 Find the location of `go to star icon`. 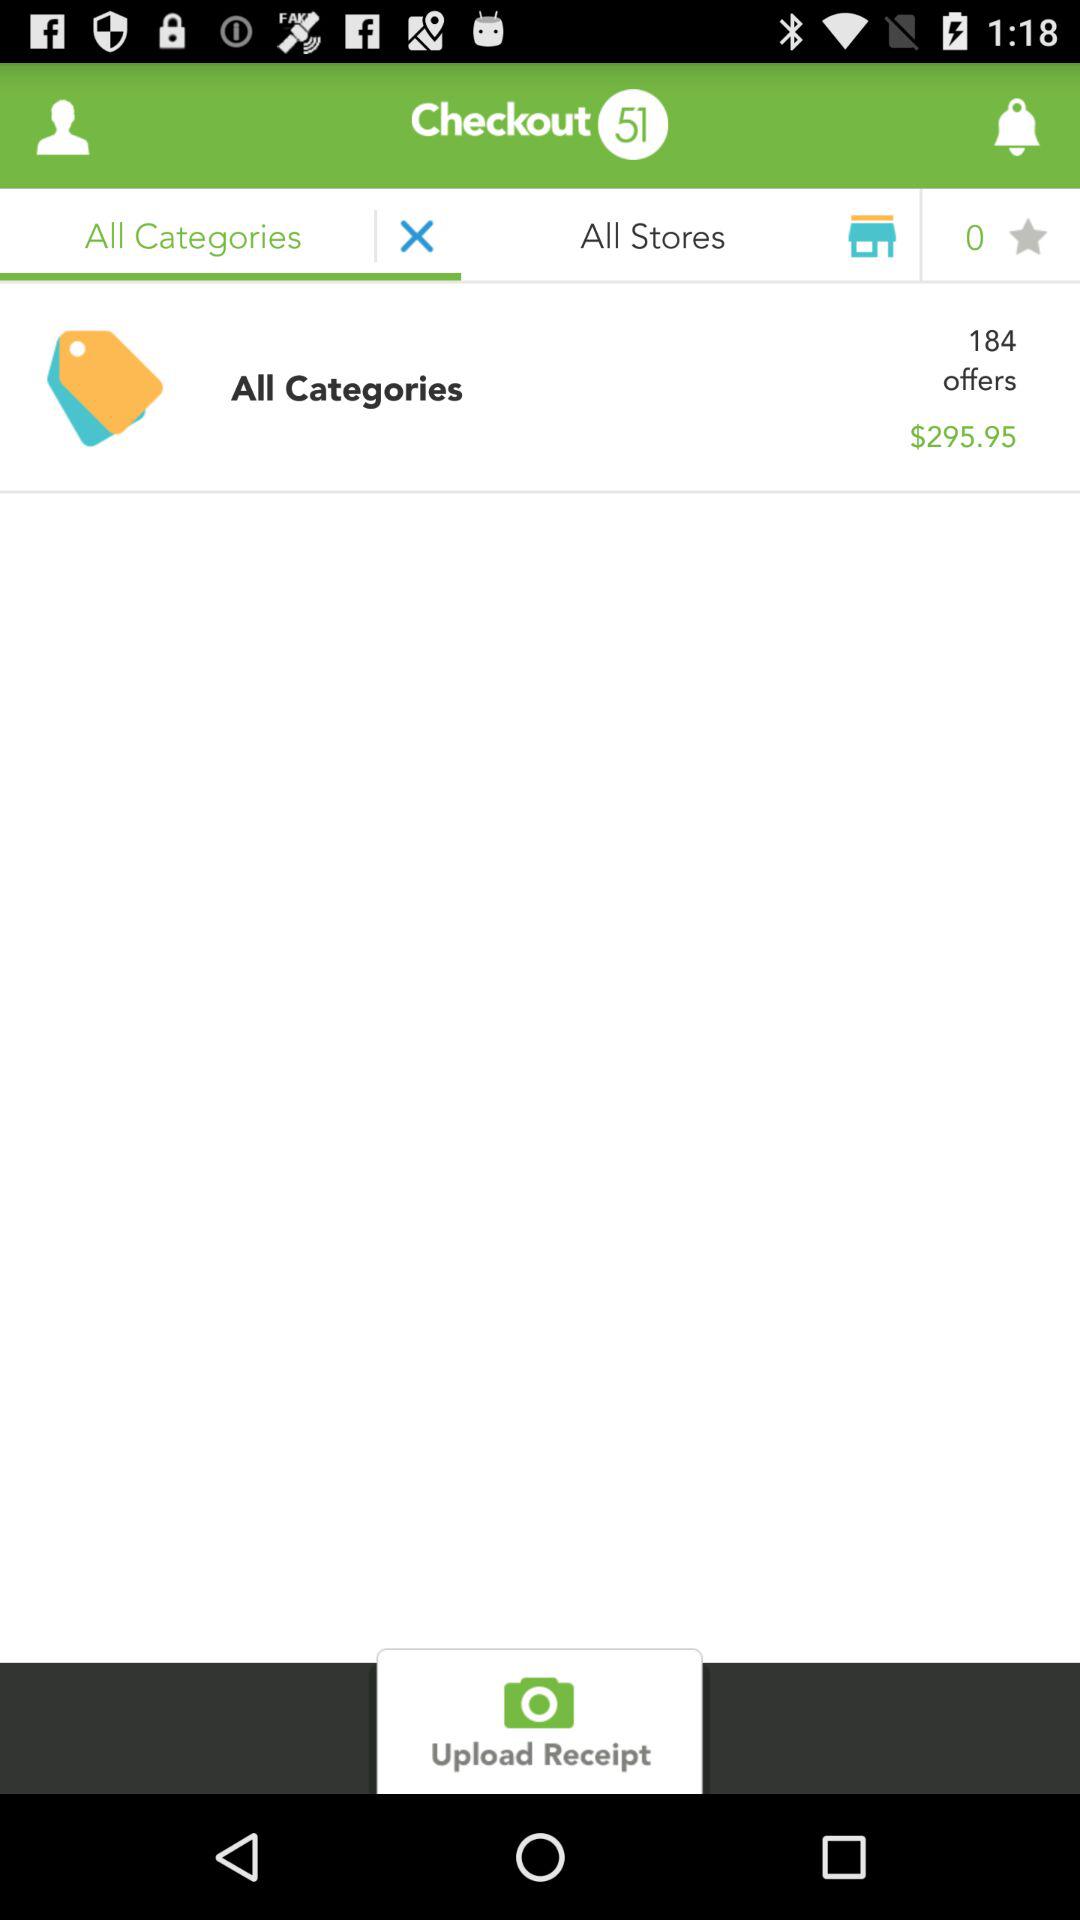

go to star icon is located at coordinates (1028, 236).